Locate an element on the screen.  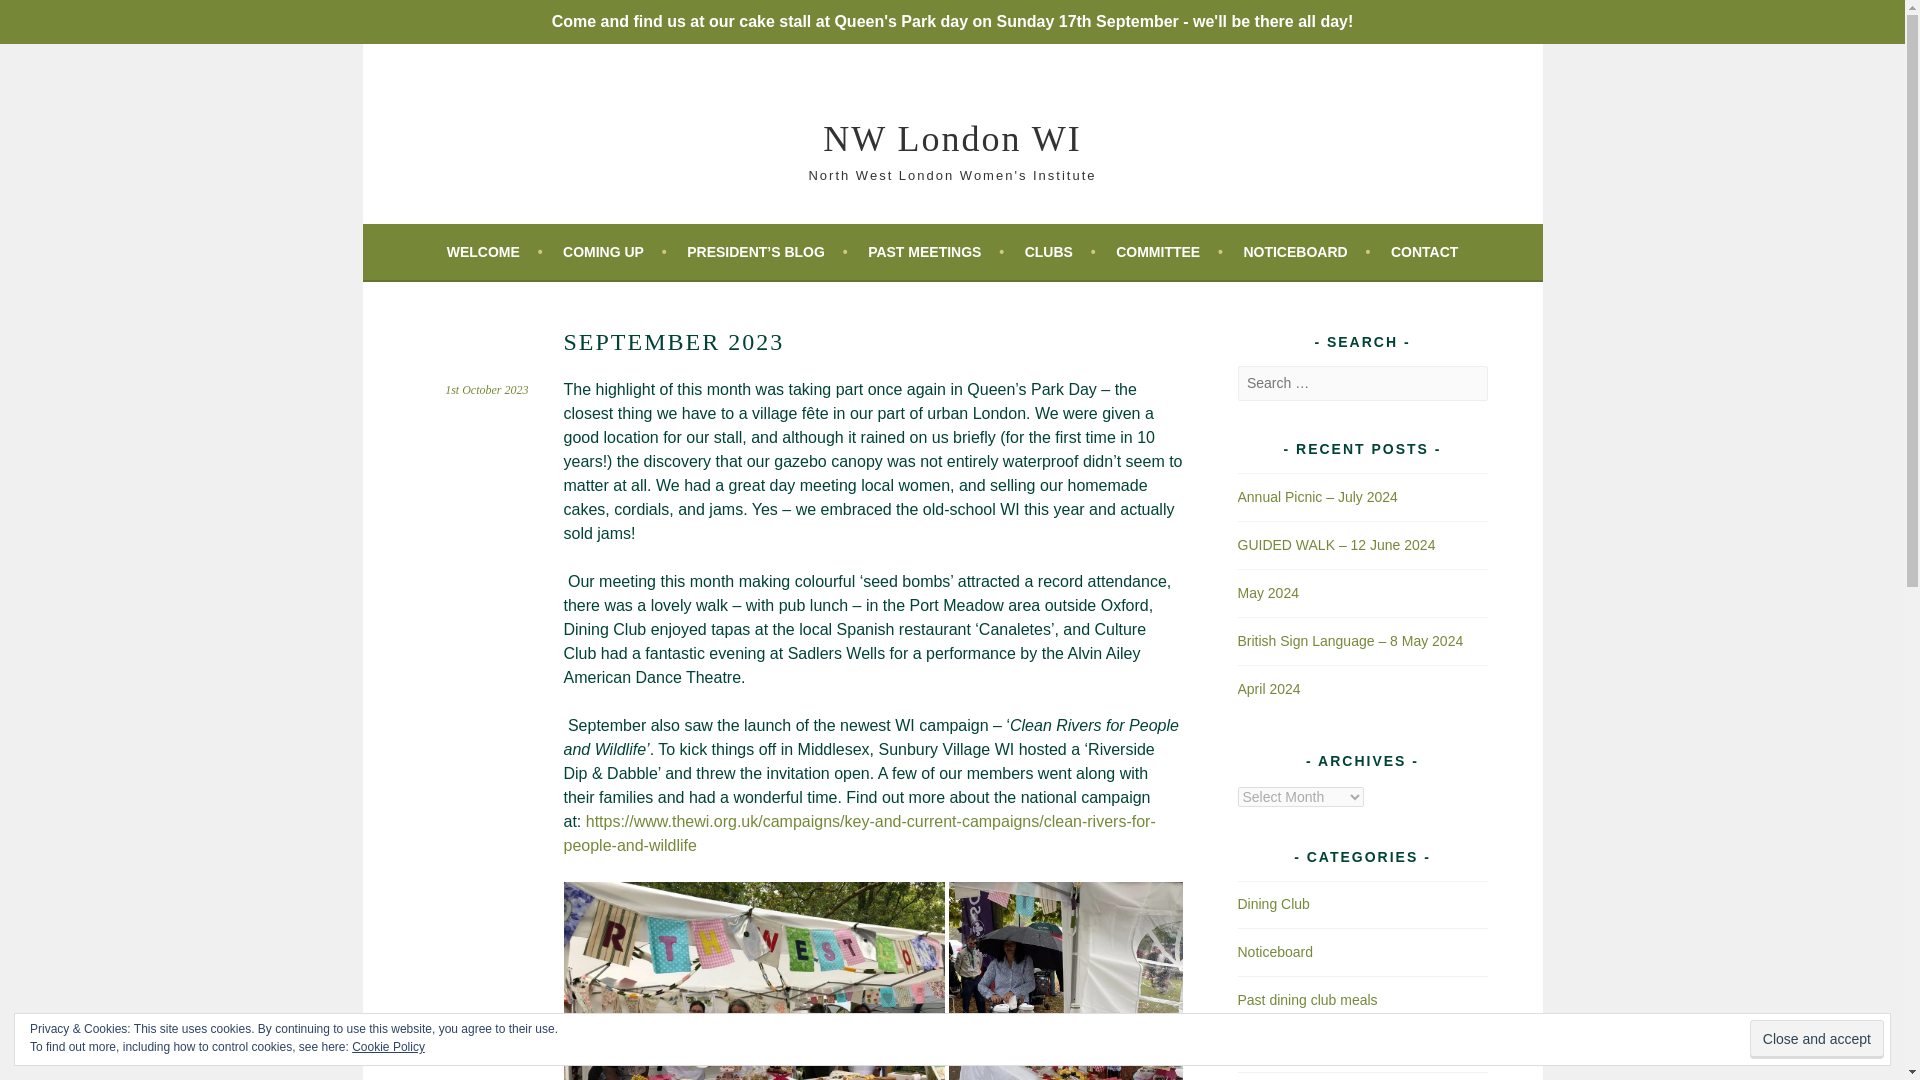
Search is located at coordinates (40, 18).